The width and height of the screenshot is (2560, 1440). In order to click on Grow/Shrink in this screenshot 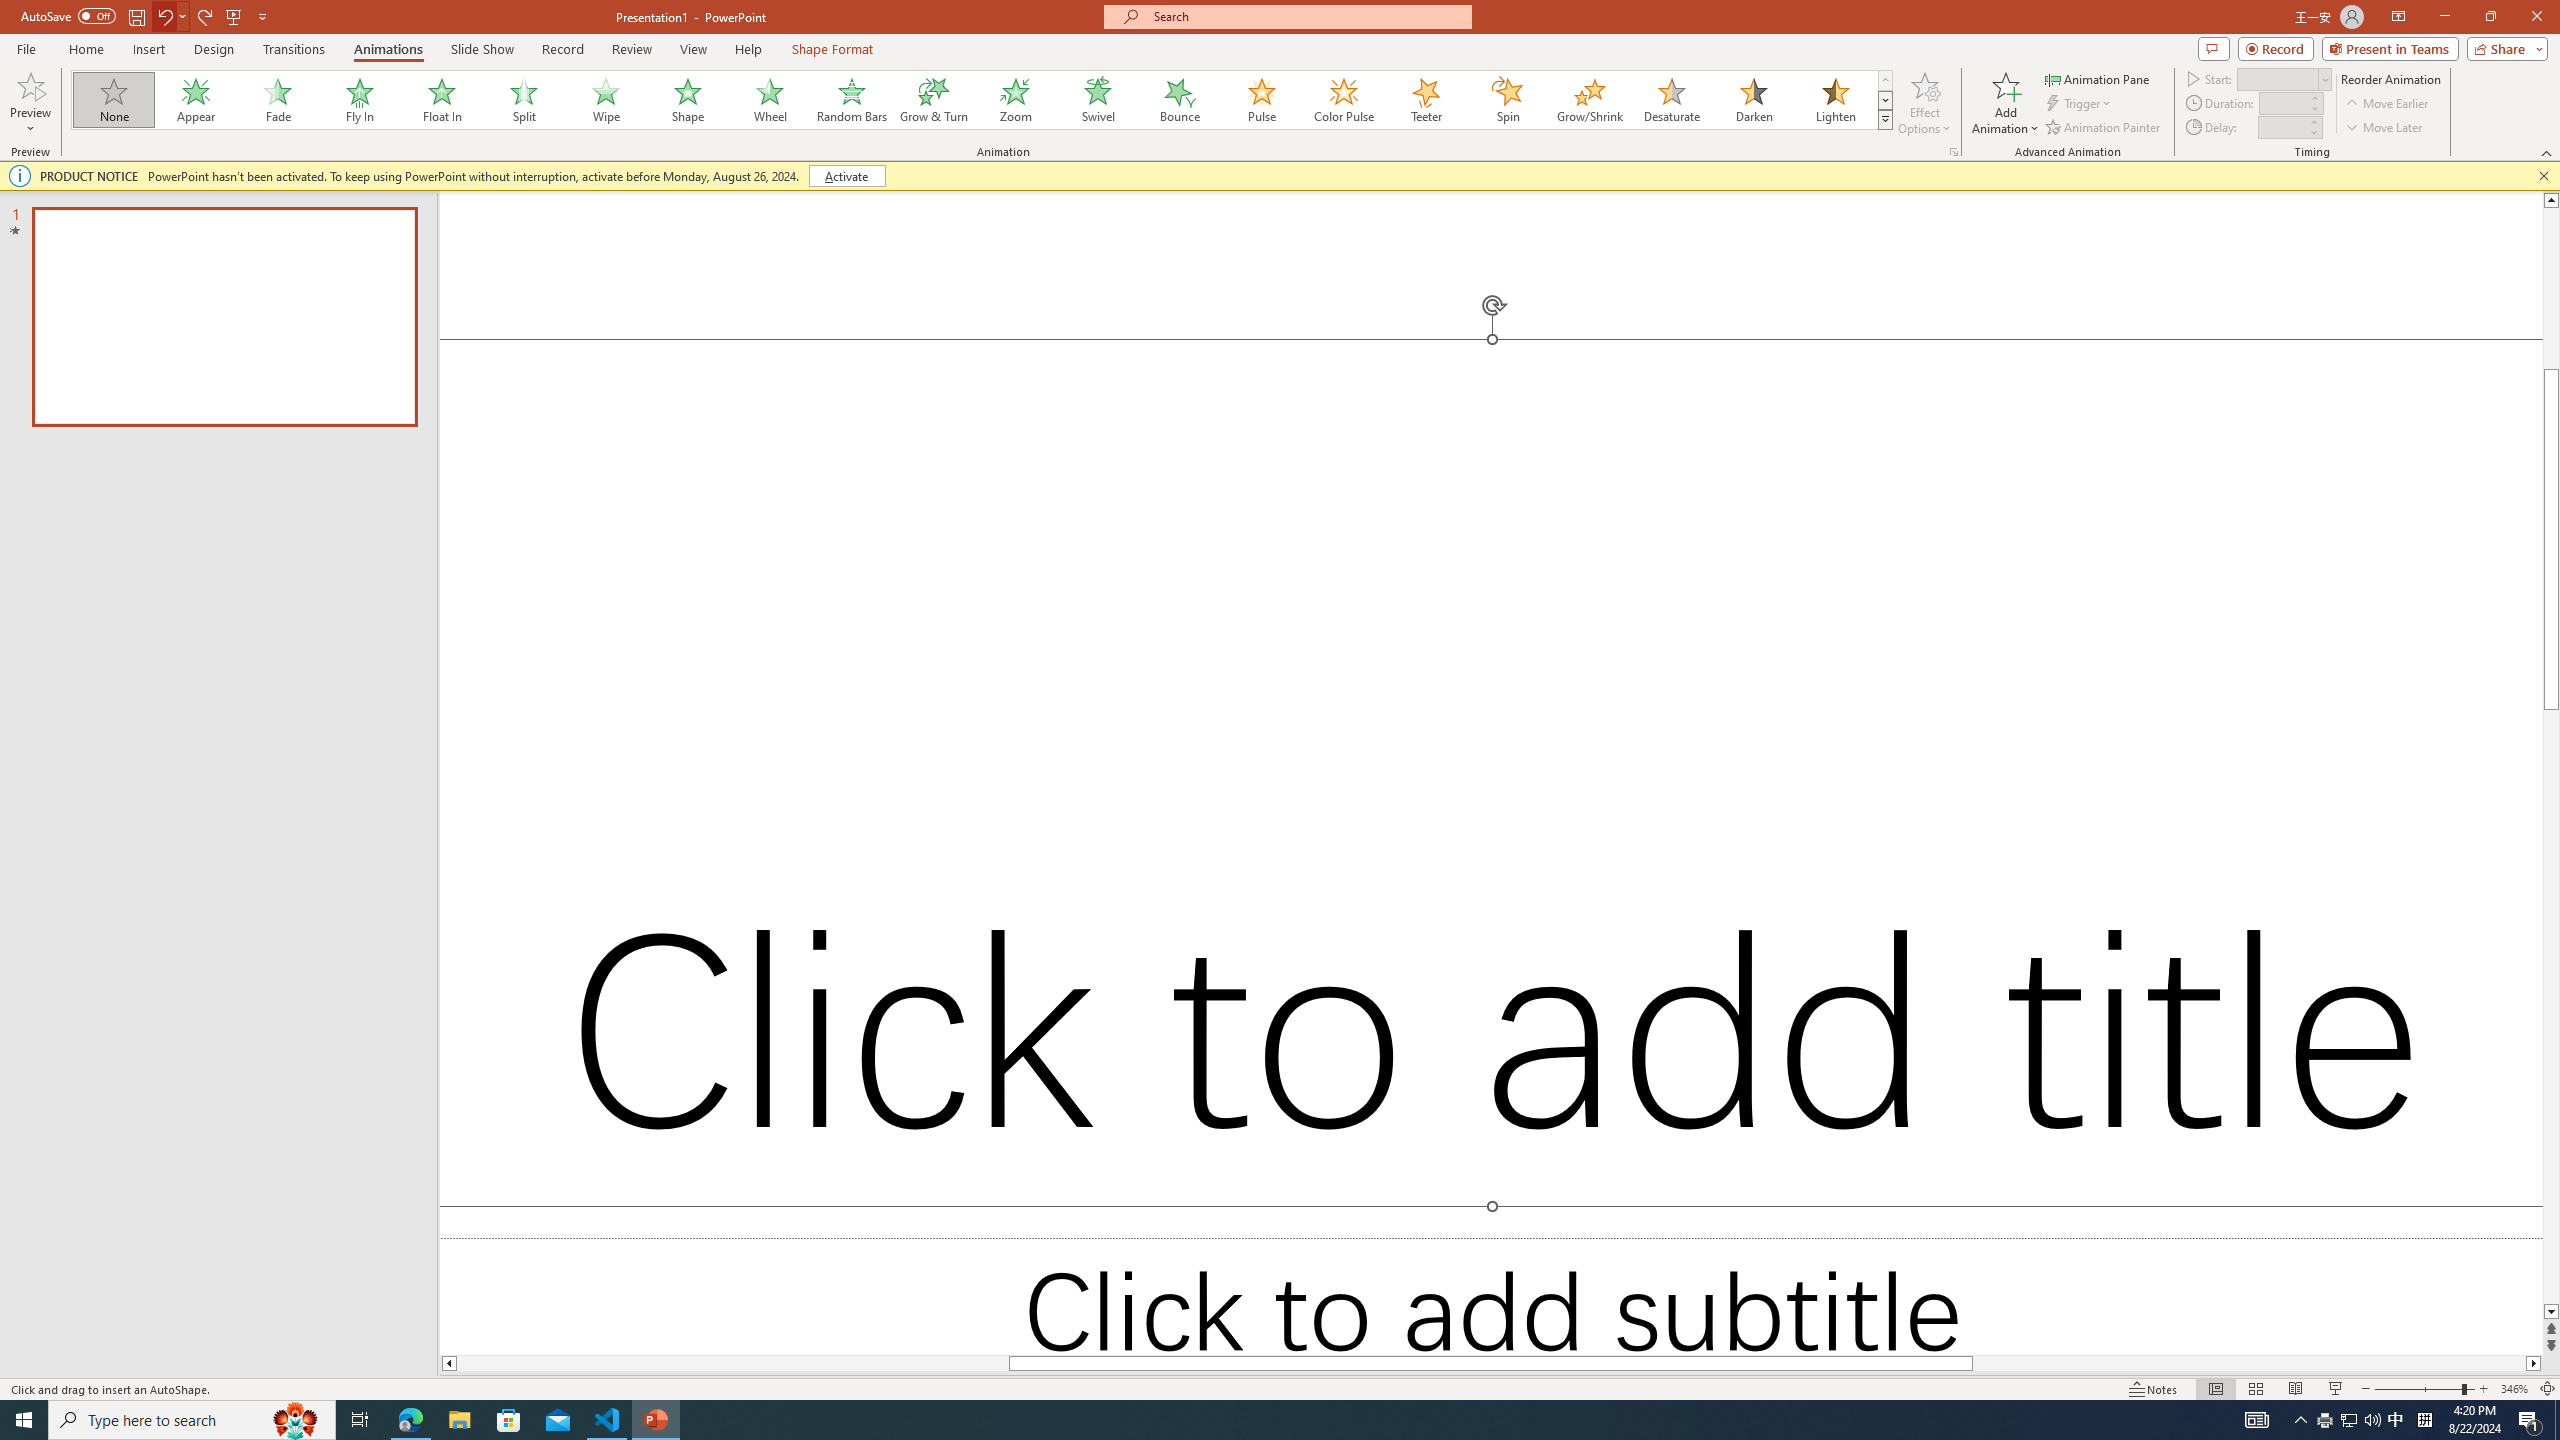, I will do `click(1589, 100)`.